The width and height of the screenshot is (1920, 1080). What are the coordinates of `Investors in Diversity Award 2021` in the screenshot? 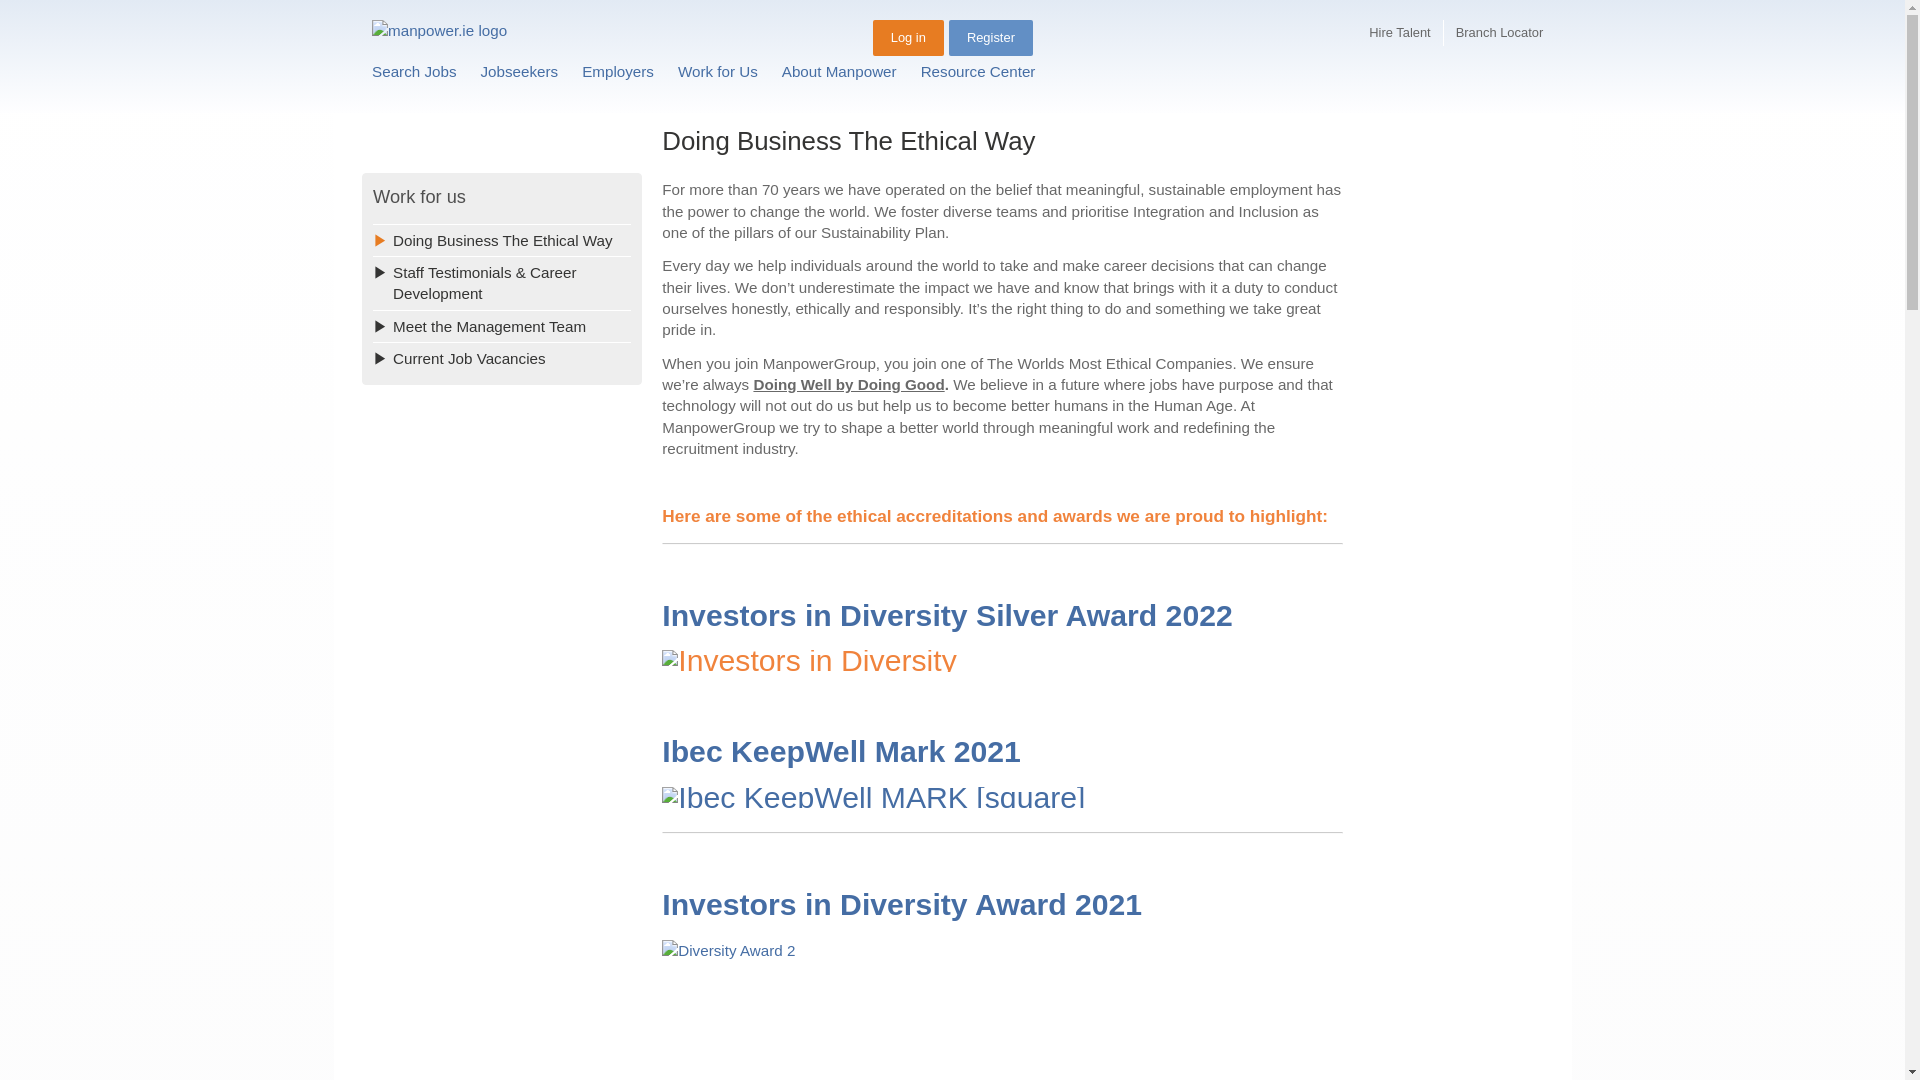 It's located at (902, 904).